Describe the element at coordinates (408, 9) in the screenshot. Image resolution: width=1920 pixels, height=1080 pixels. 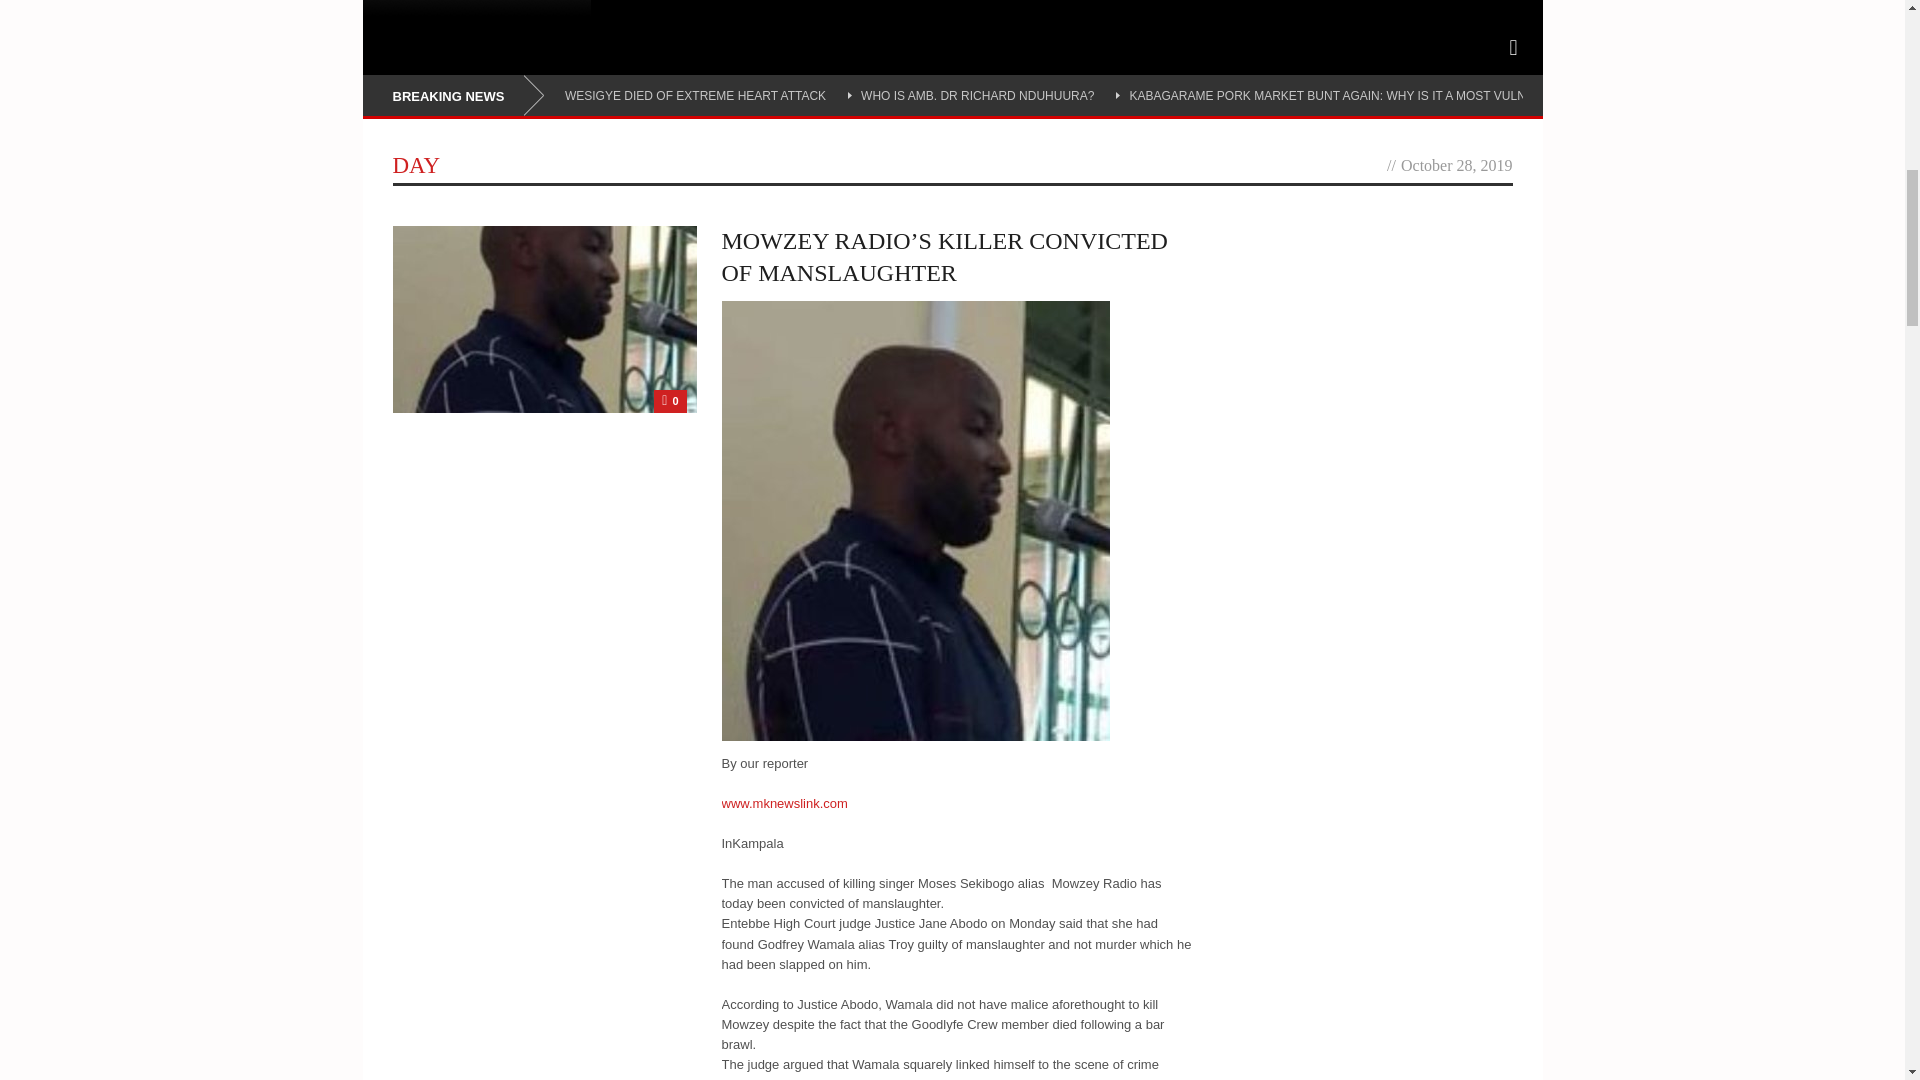
I see `SPORTS` at that location.